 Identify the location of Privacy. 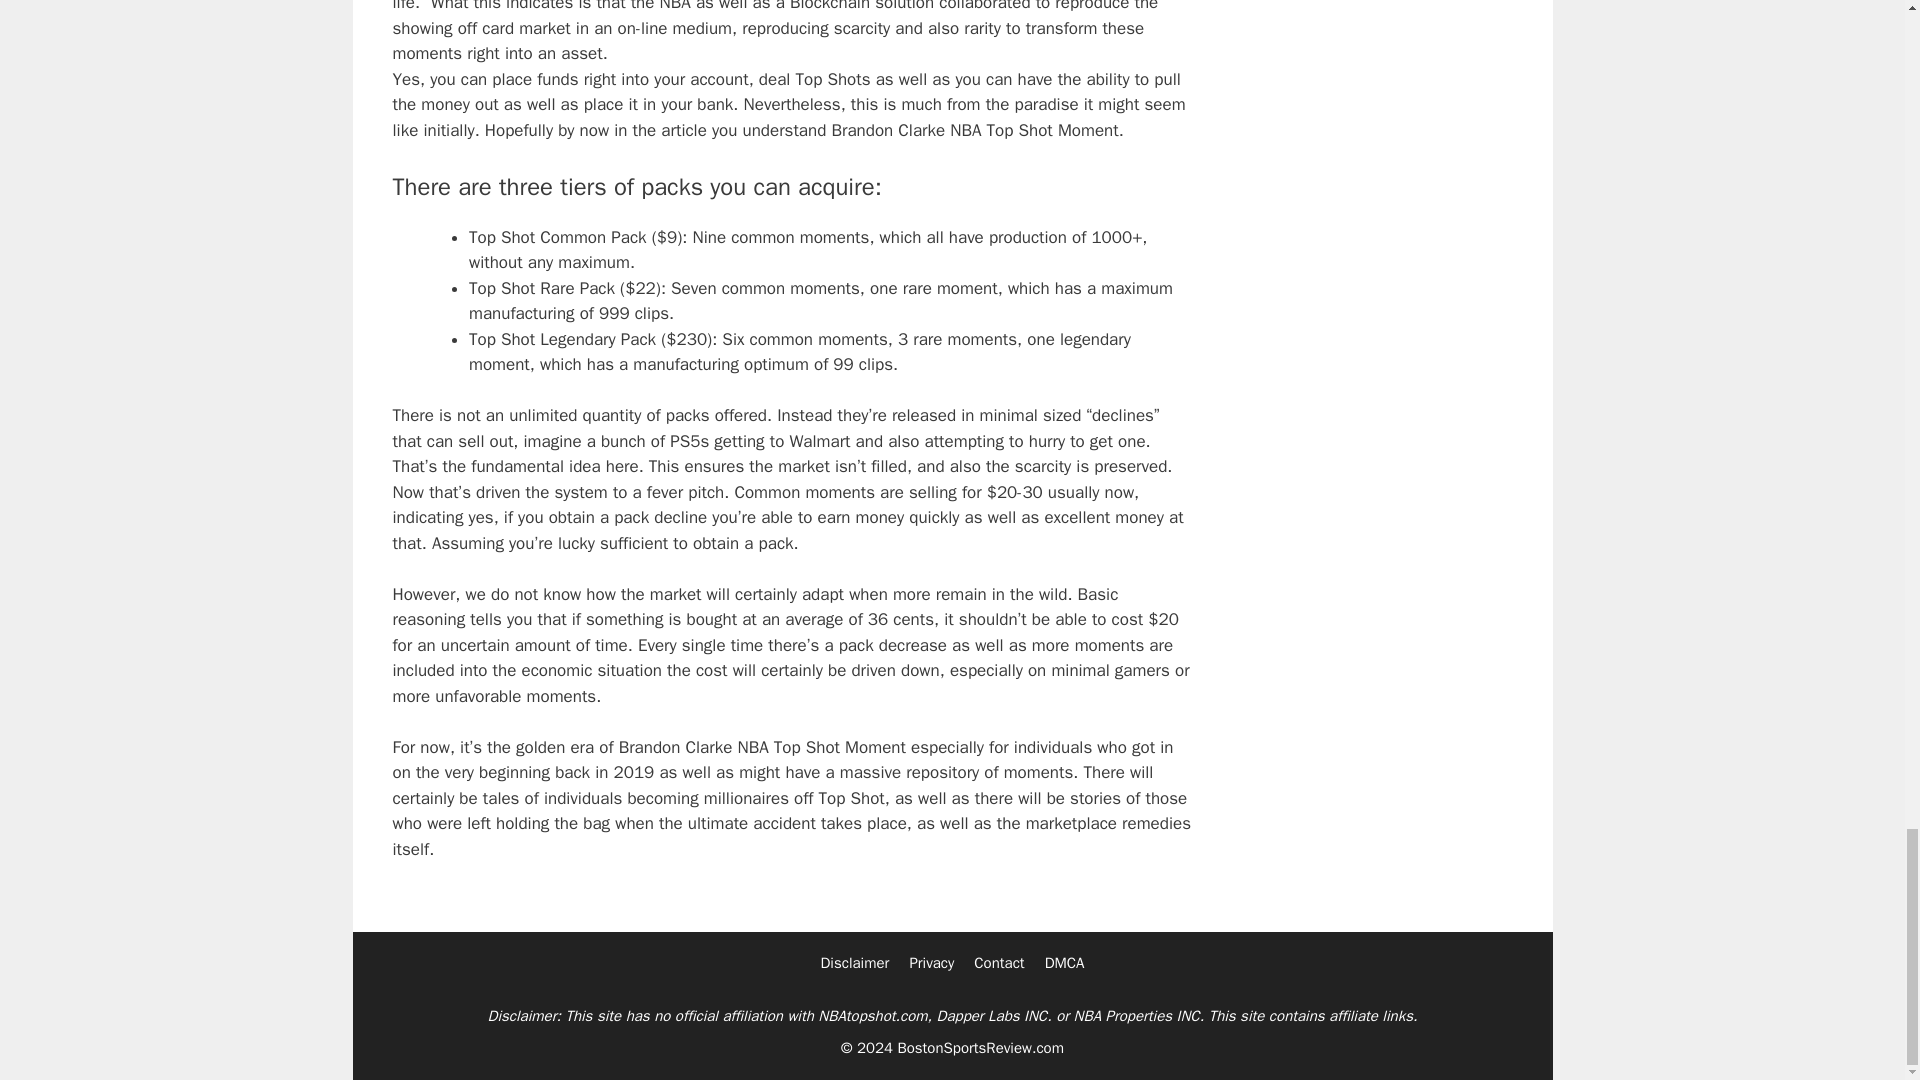
(931, 962).